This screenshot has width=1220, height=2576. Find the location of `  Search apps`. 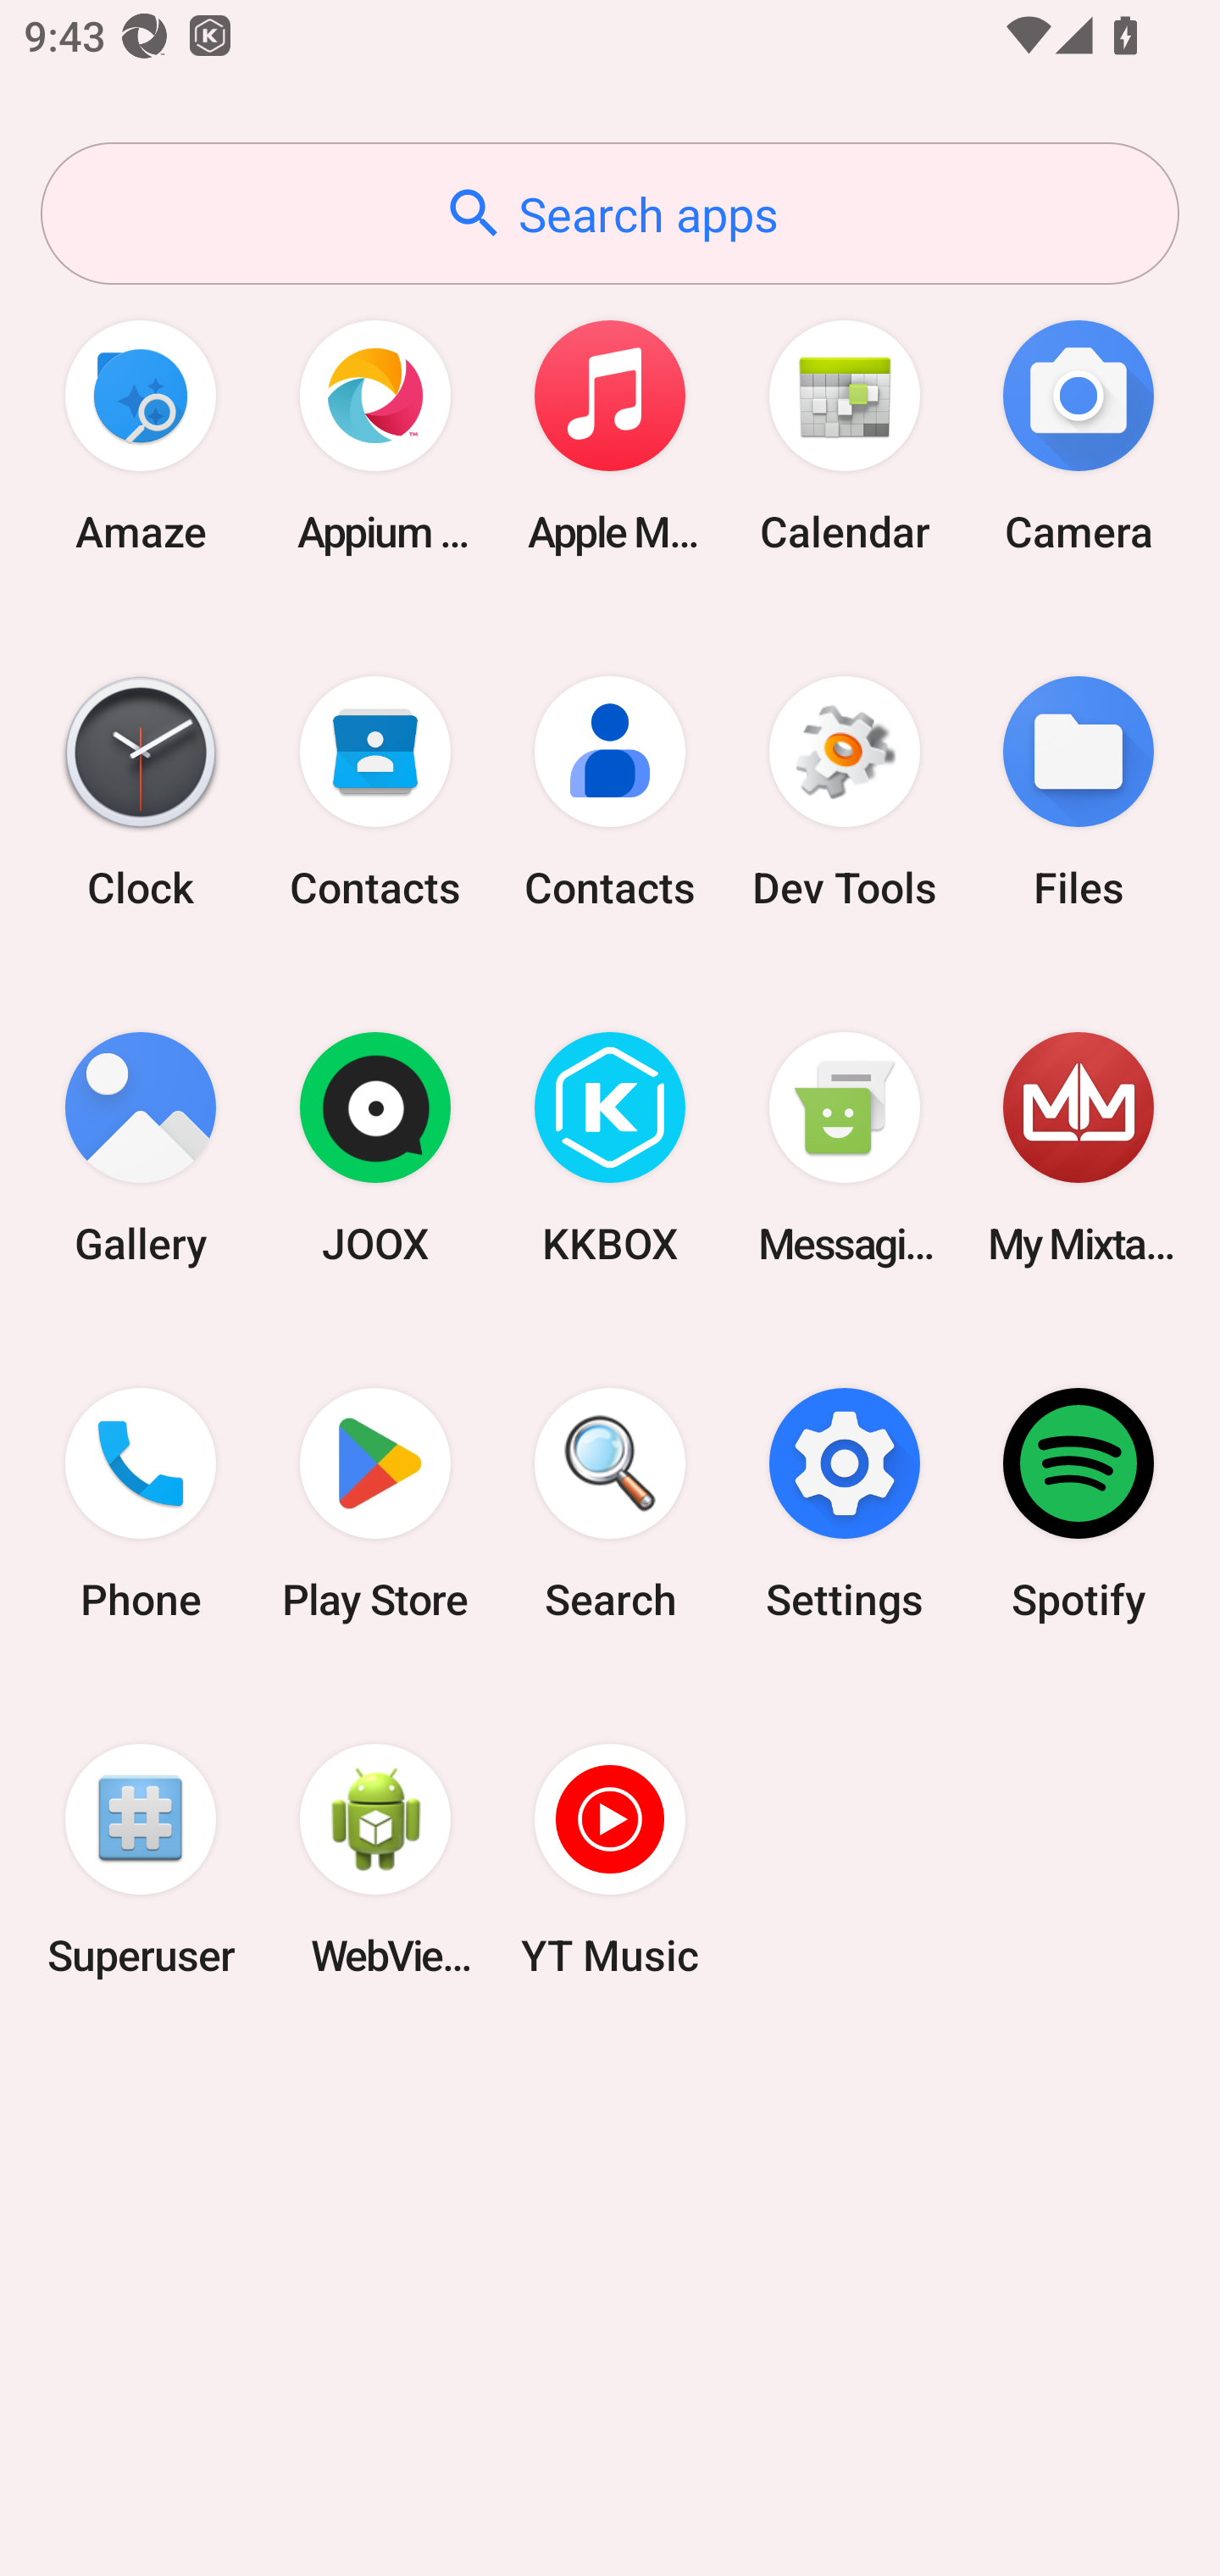

  Search apps is located at coordinates (610, 214).